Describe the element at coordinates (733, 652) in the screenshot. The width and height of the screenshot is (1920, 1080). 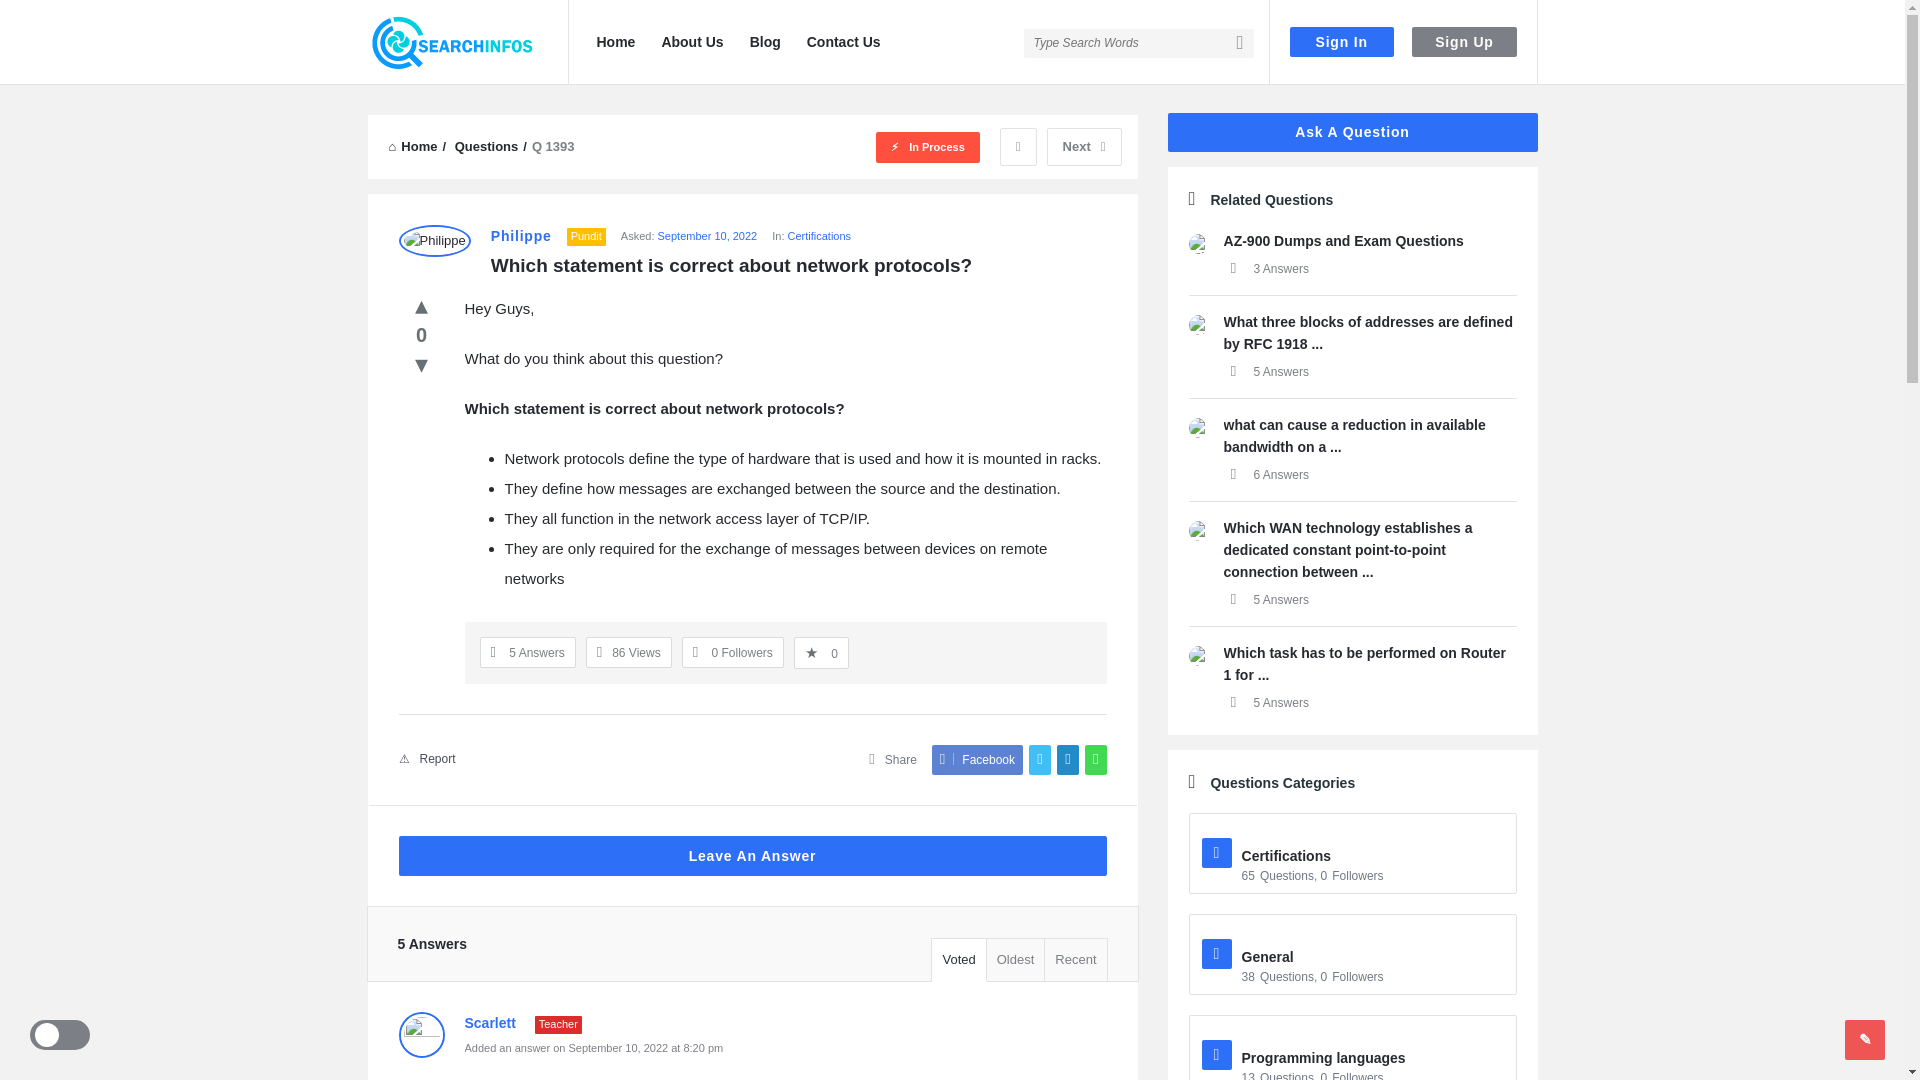
I see `Follow the question` at that location.